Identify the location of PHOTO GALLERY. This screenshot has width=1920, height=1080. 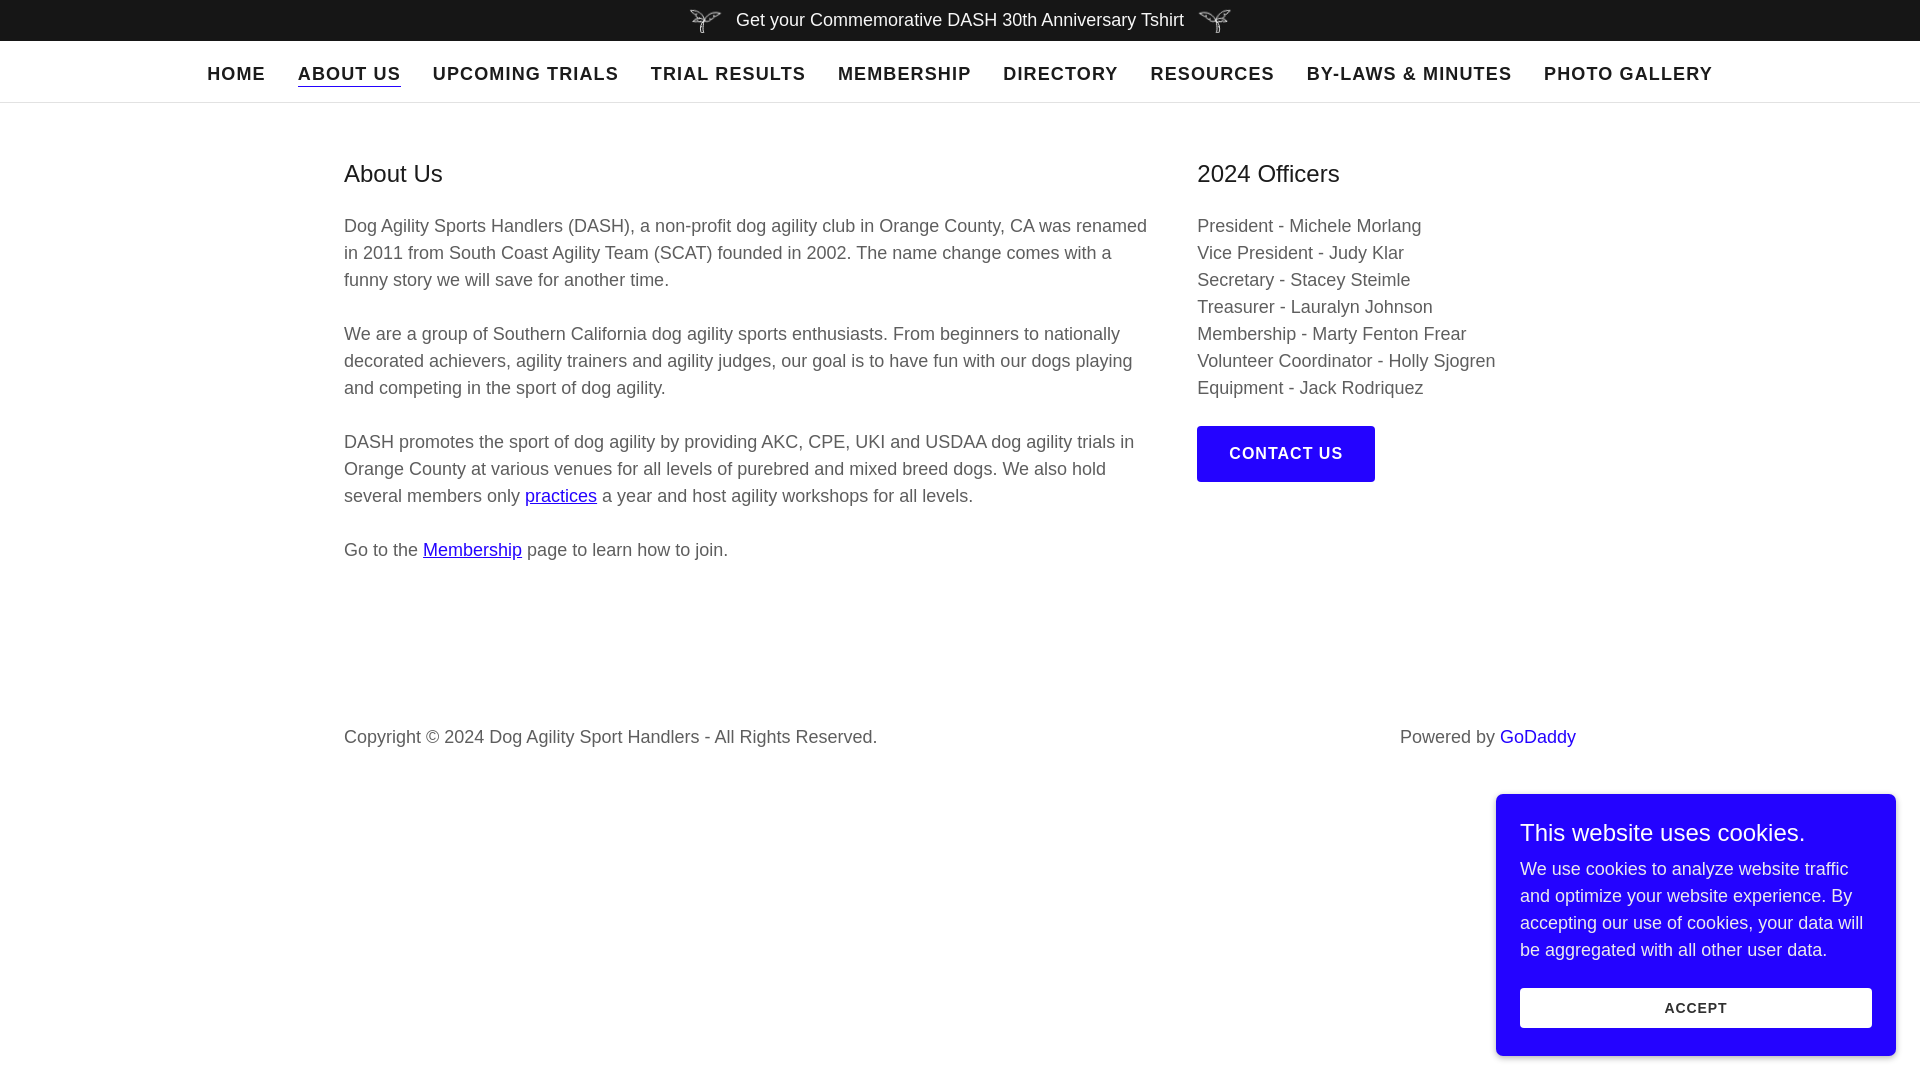
(1628, 74).